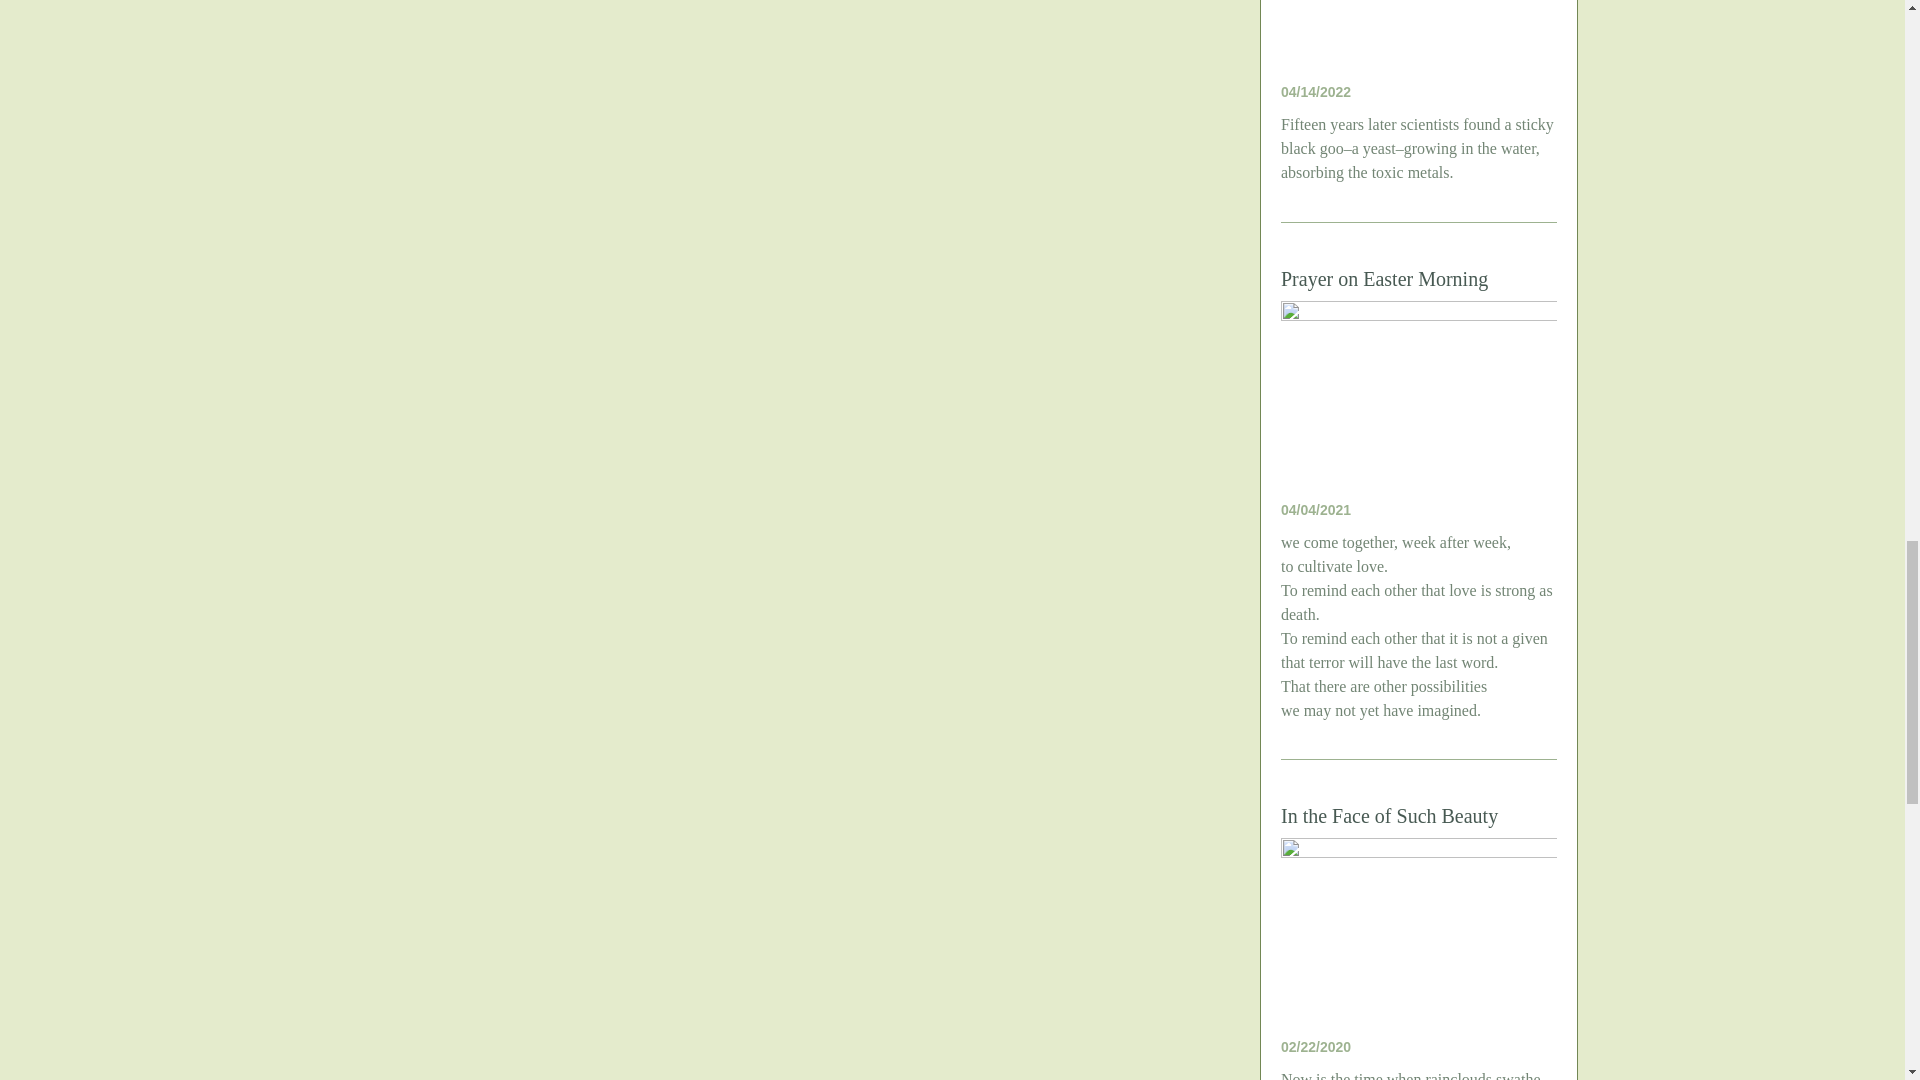  Describe the element at coordinates (1316, 92) in the screenshot. I see `1:01 am` at that location.